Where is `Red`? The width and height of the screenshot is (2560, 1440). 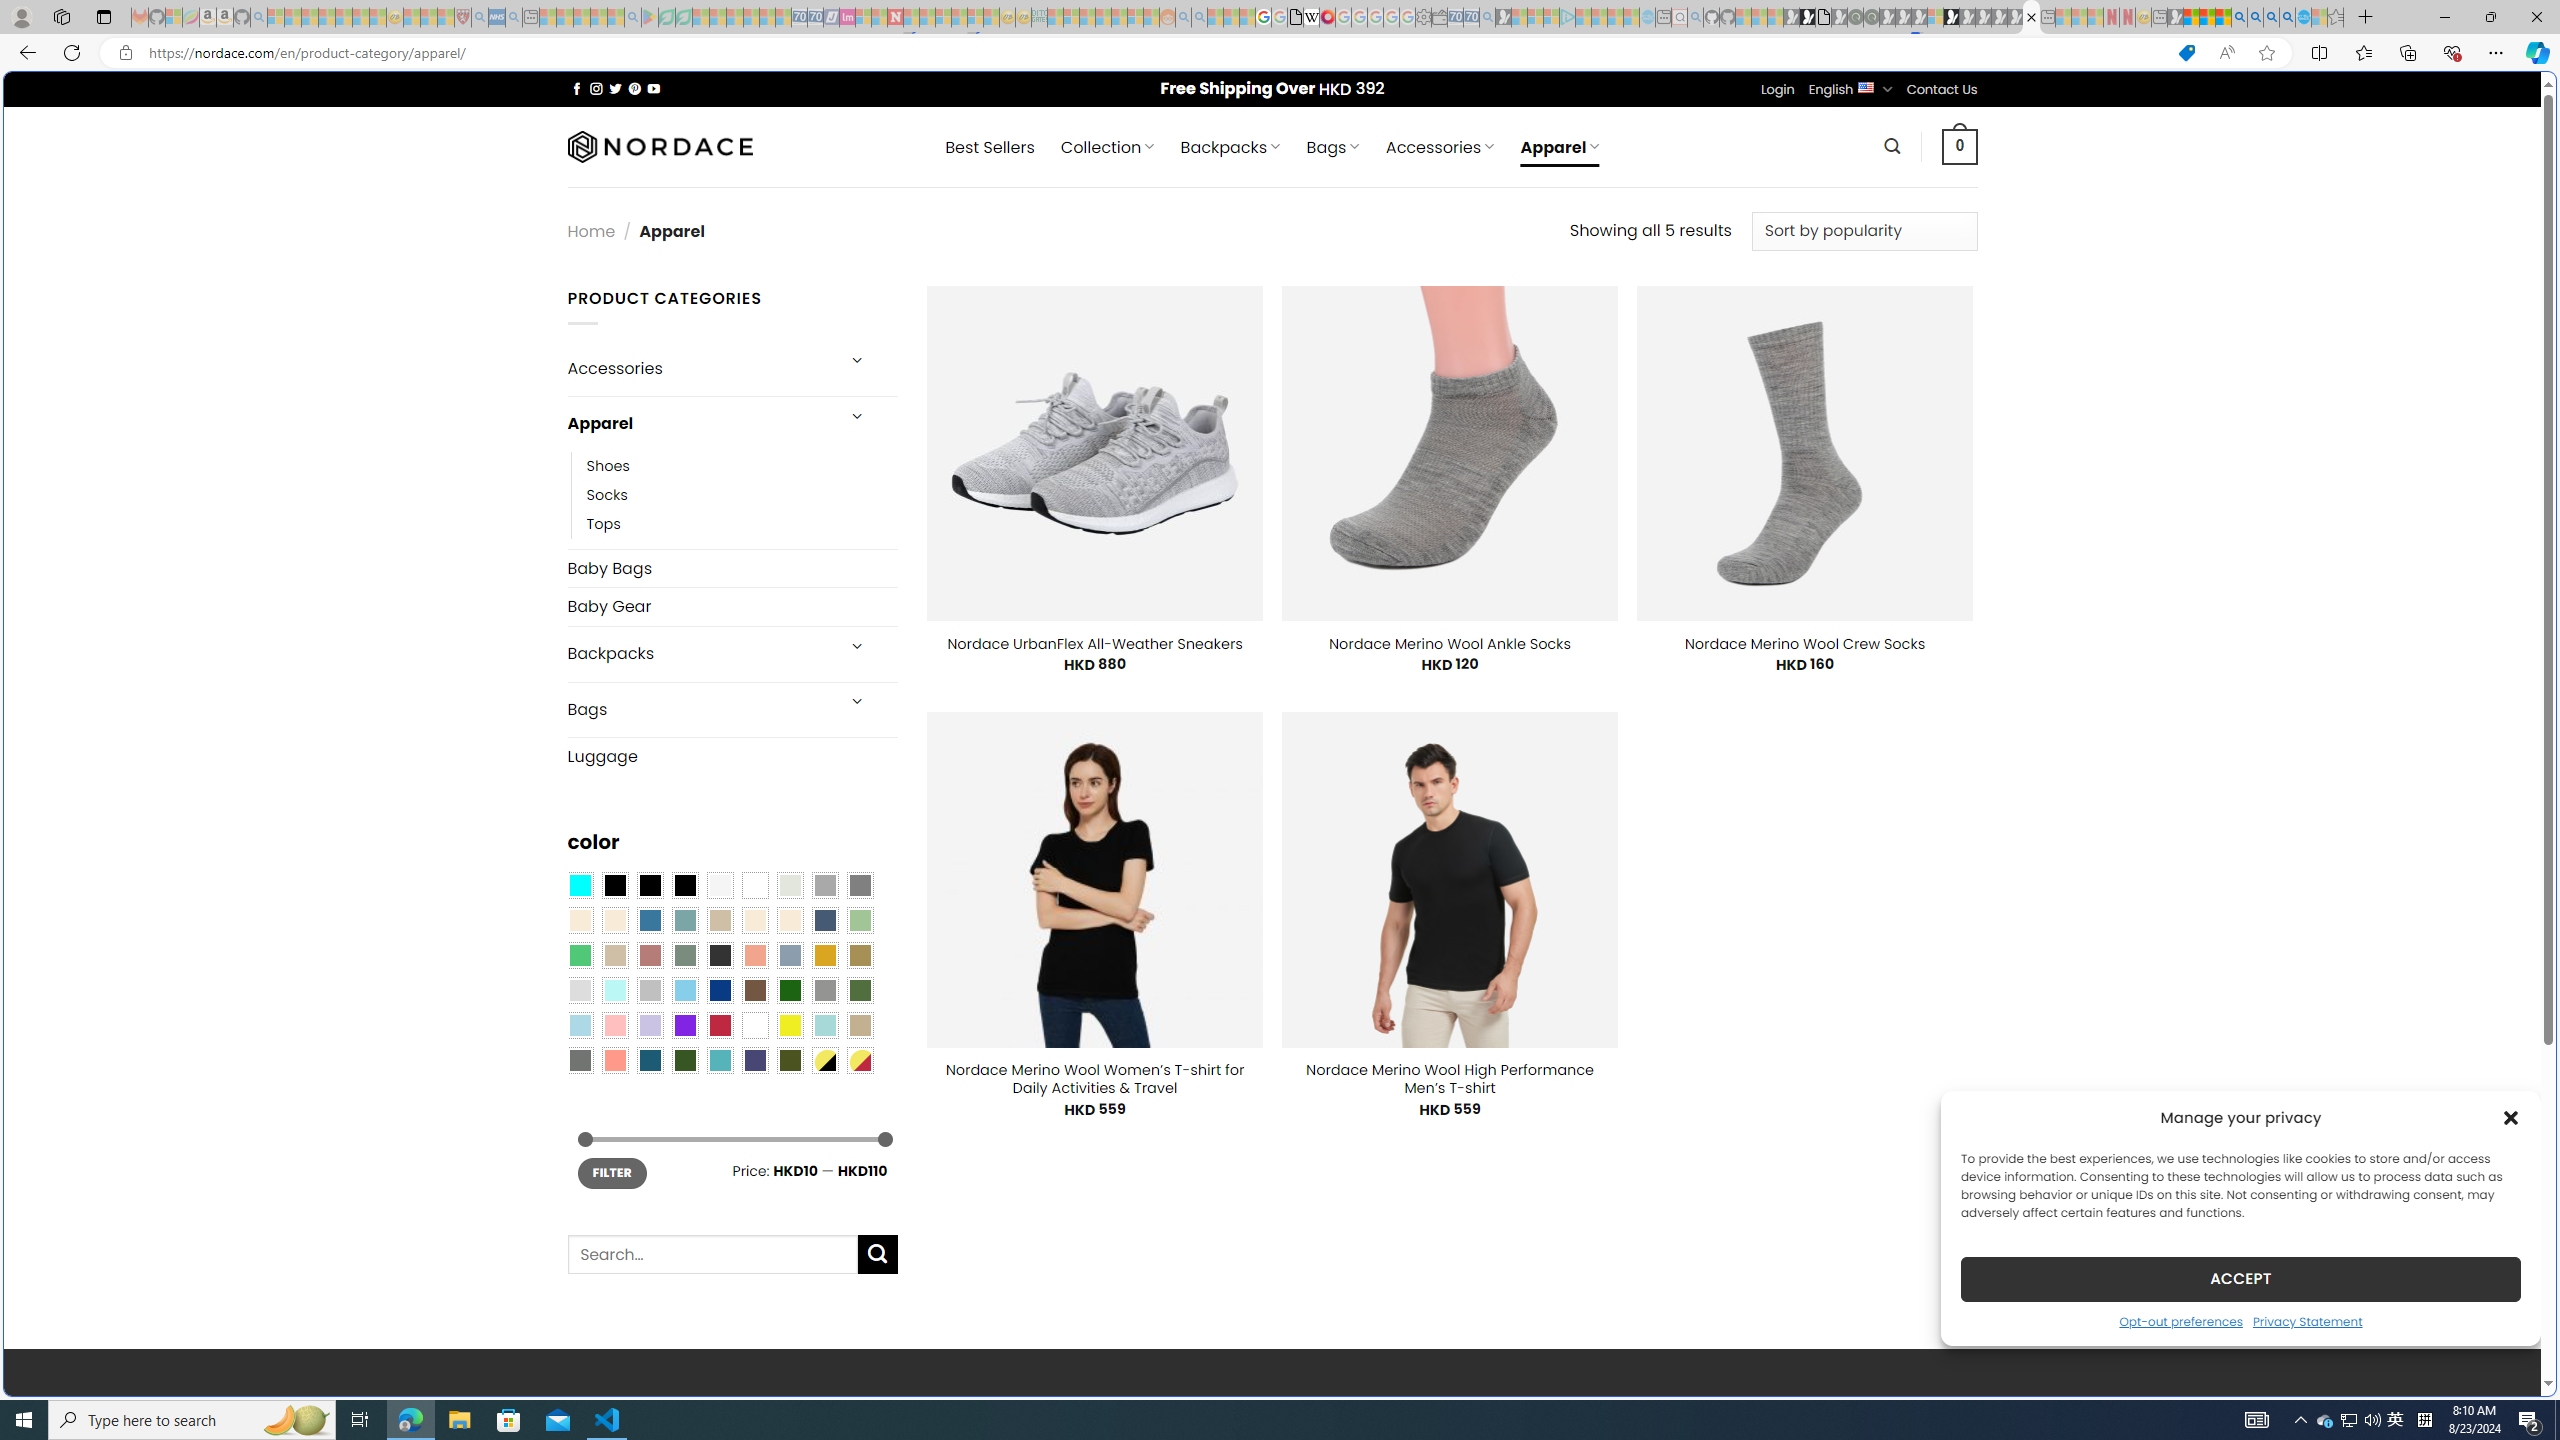 Red is located at coordinates (719, 1025).